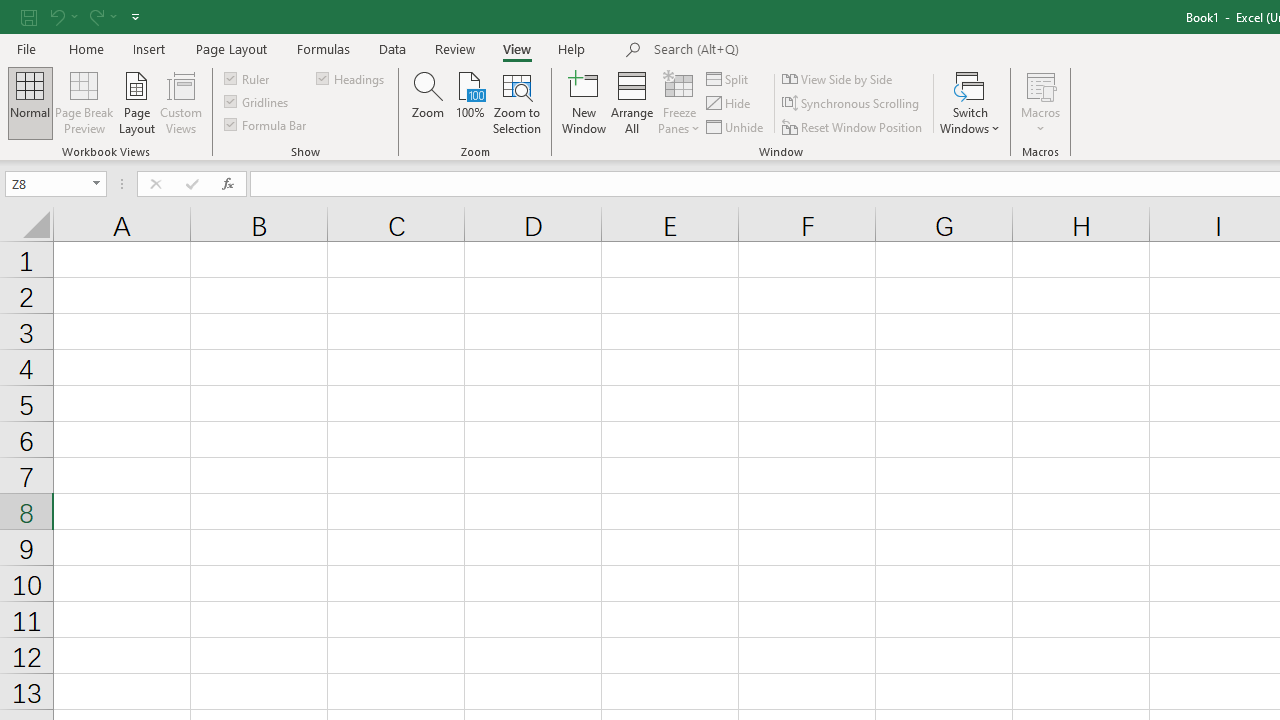 The width and height of the screenshot is (1280, 720). Describe the element at coordinates (852, 104) in the screenshot. I see `Synchronous Scrolling` at that location.